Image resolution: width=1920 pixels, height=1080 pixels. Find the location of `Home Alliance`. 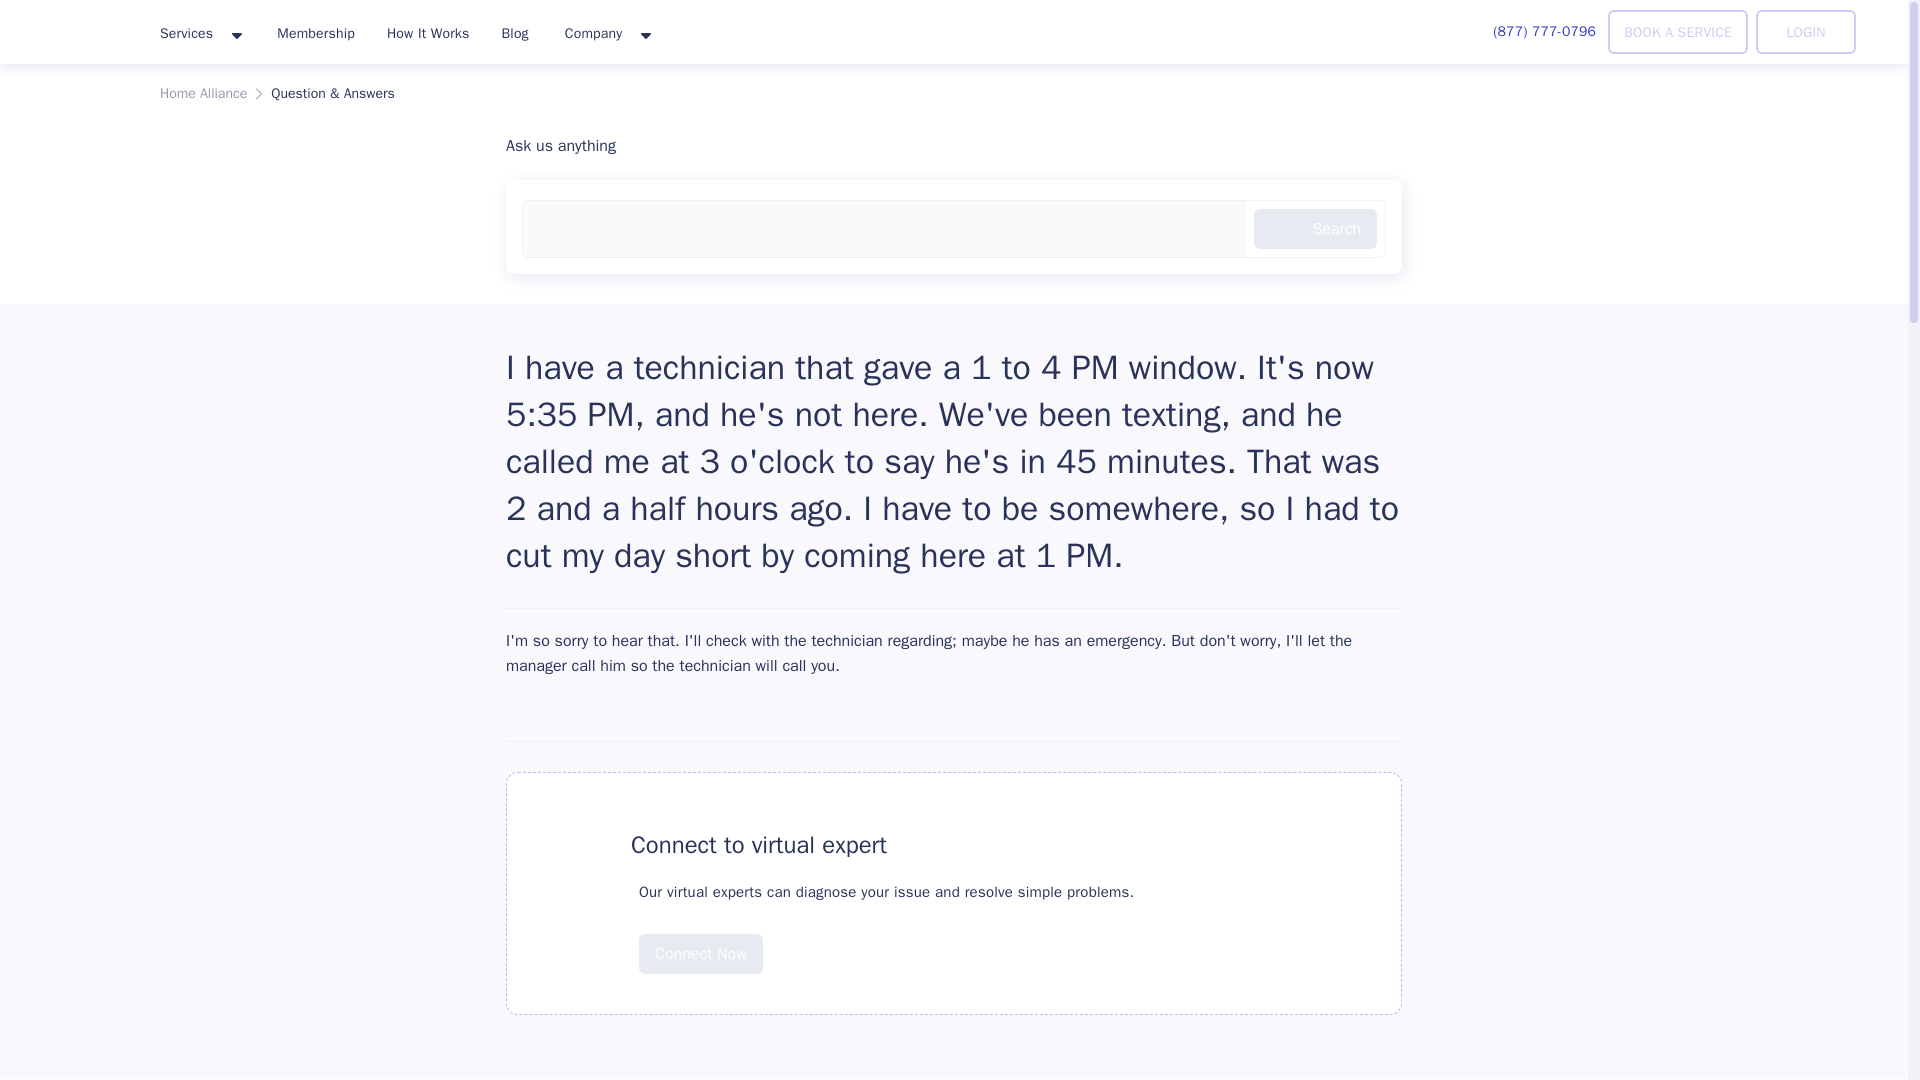

Home Alliance is located at coordinates (203, 94).